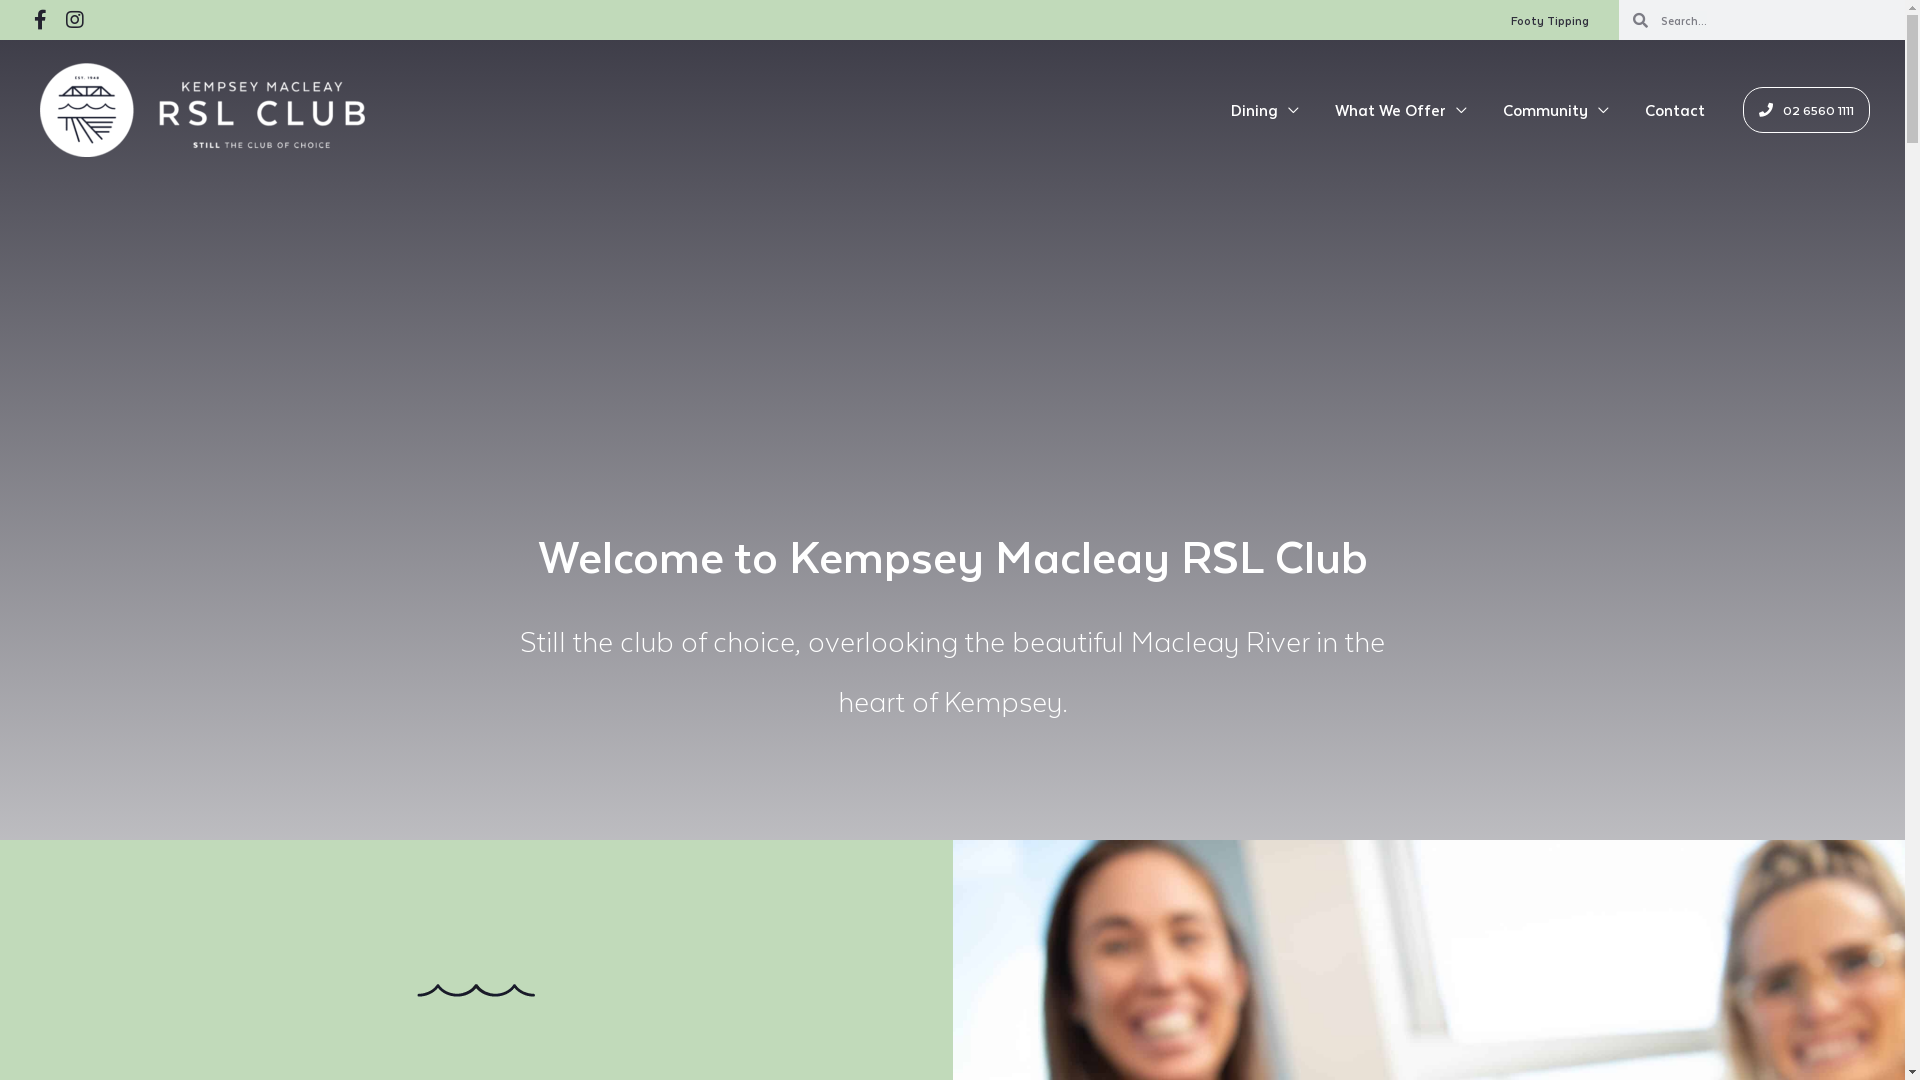 This screenshot has width=1920, height=1080. What do you see at coordinates (1550, 20) in the screenshot?
I see `Footy Tipping` at bounding box center [1550, 20].